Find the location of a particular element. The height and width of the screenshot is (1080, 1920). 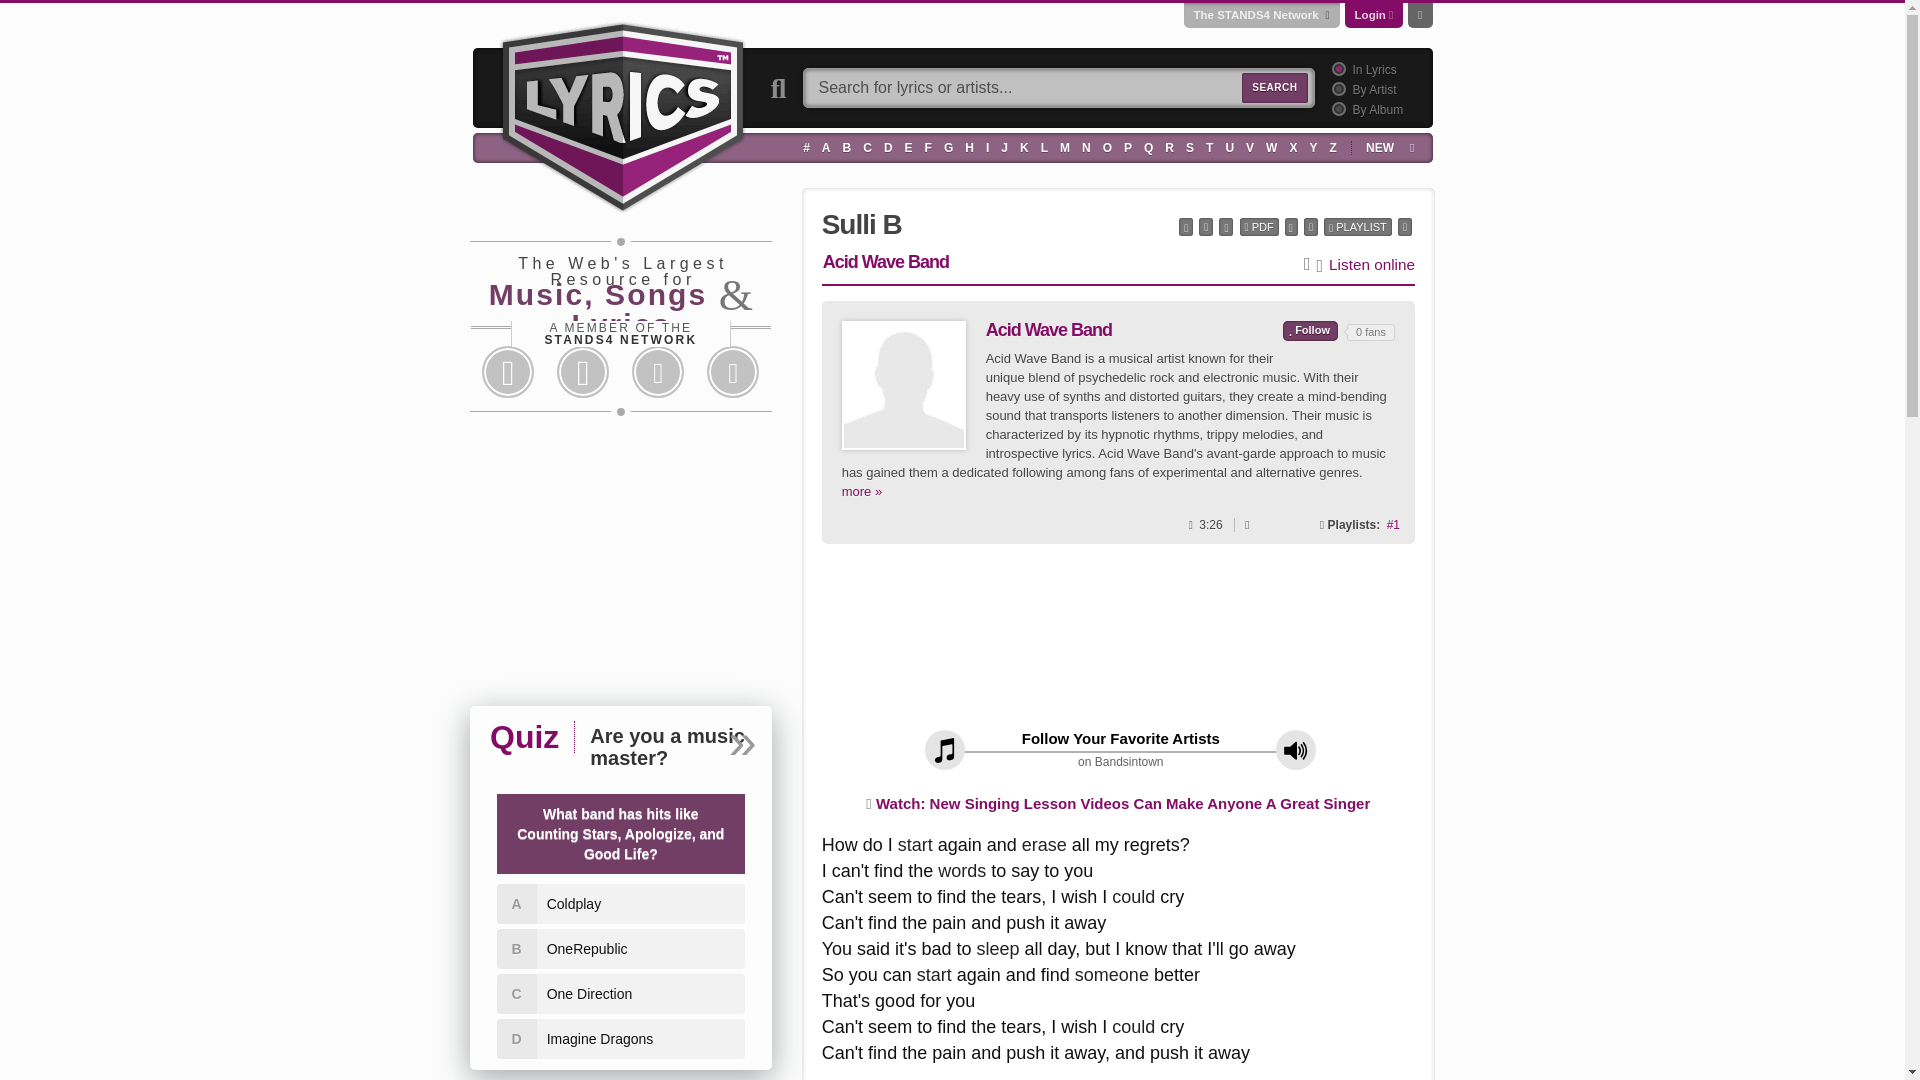

Acid Wave Band is located at coordinates (904, 384).